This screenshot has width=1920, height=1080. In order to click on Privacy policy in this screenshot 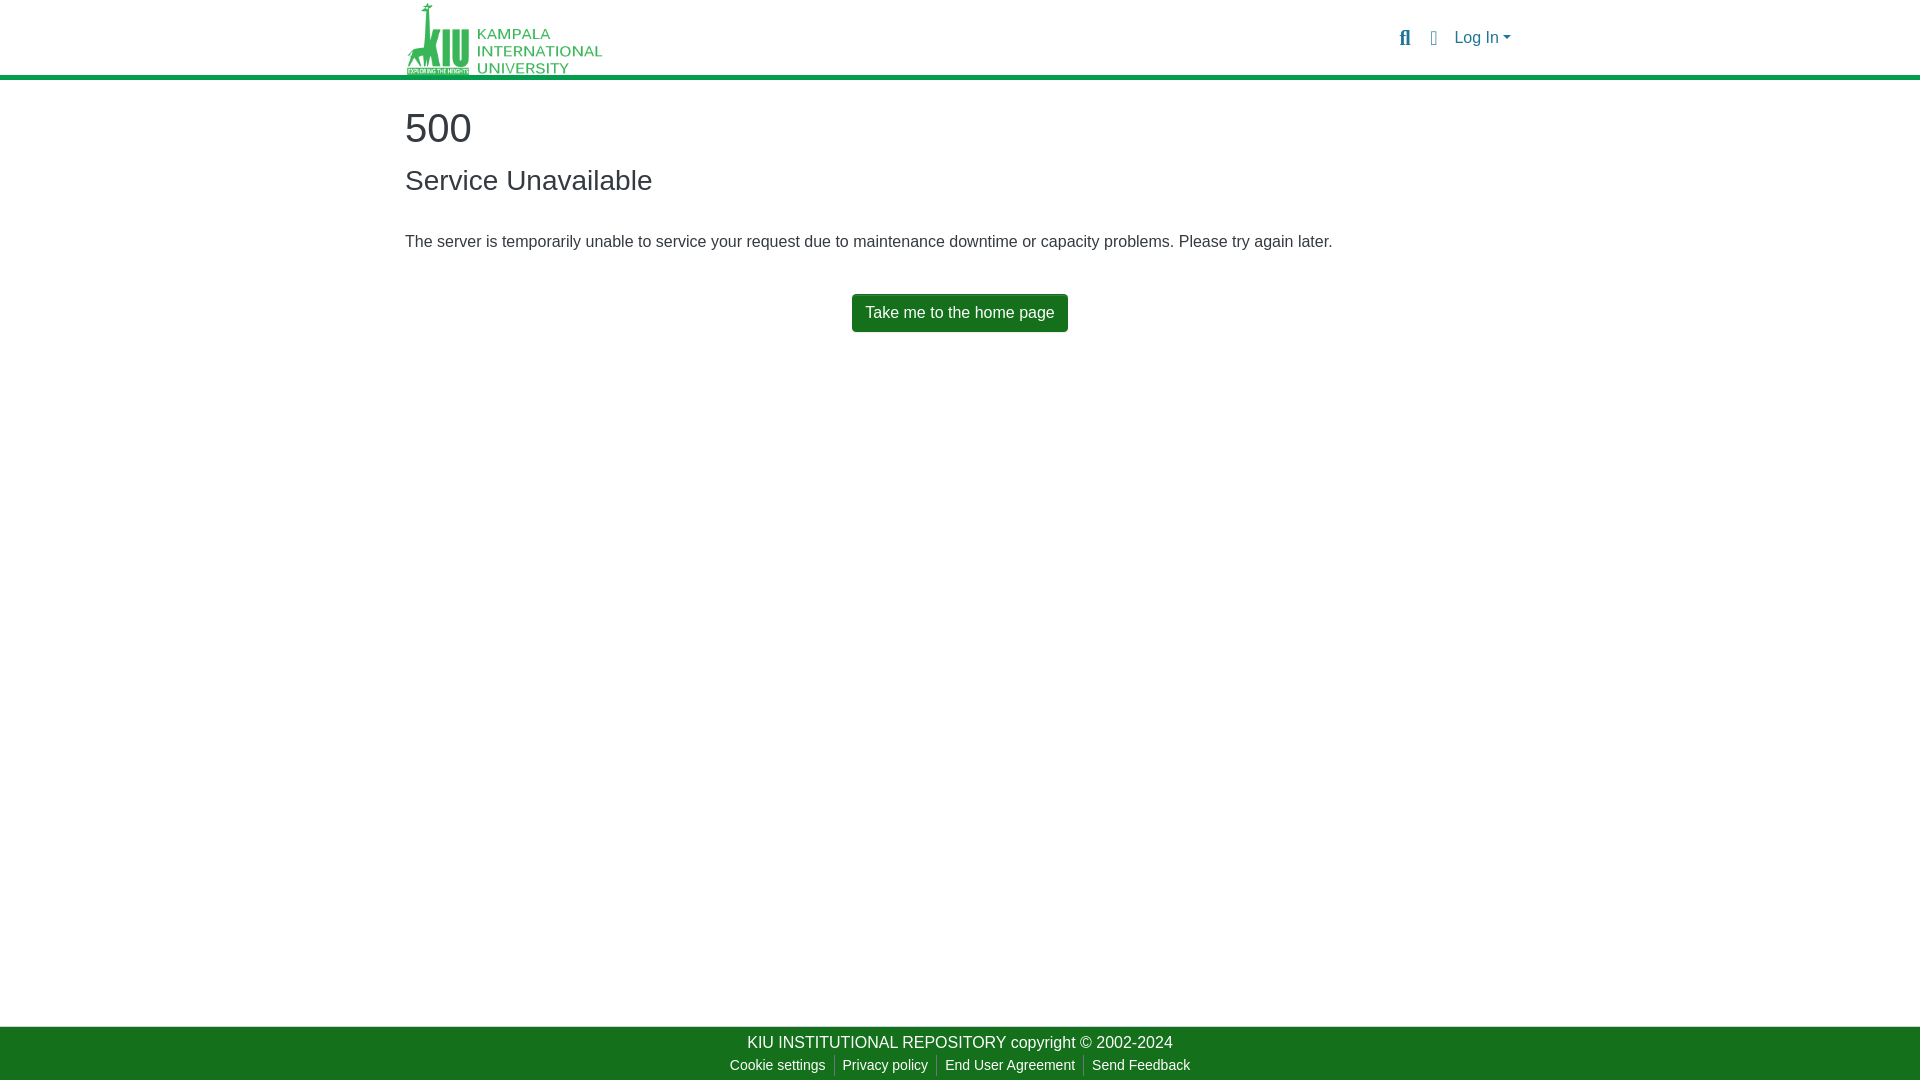, I will do `click(886, 1065)`.